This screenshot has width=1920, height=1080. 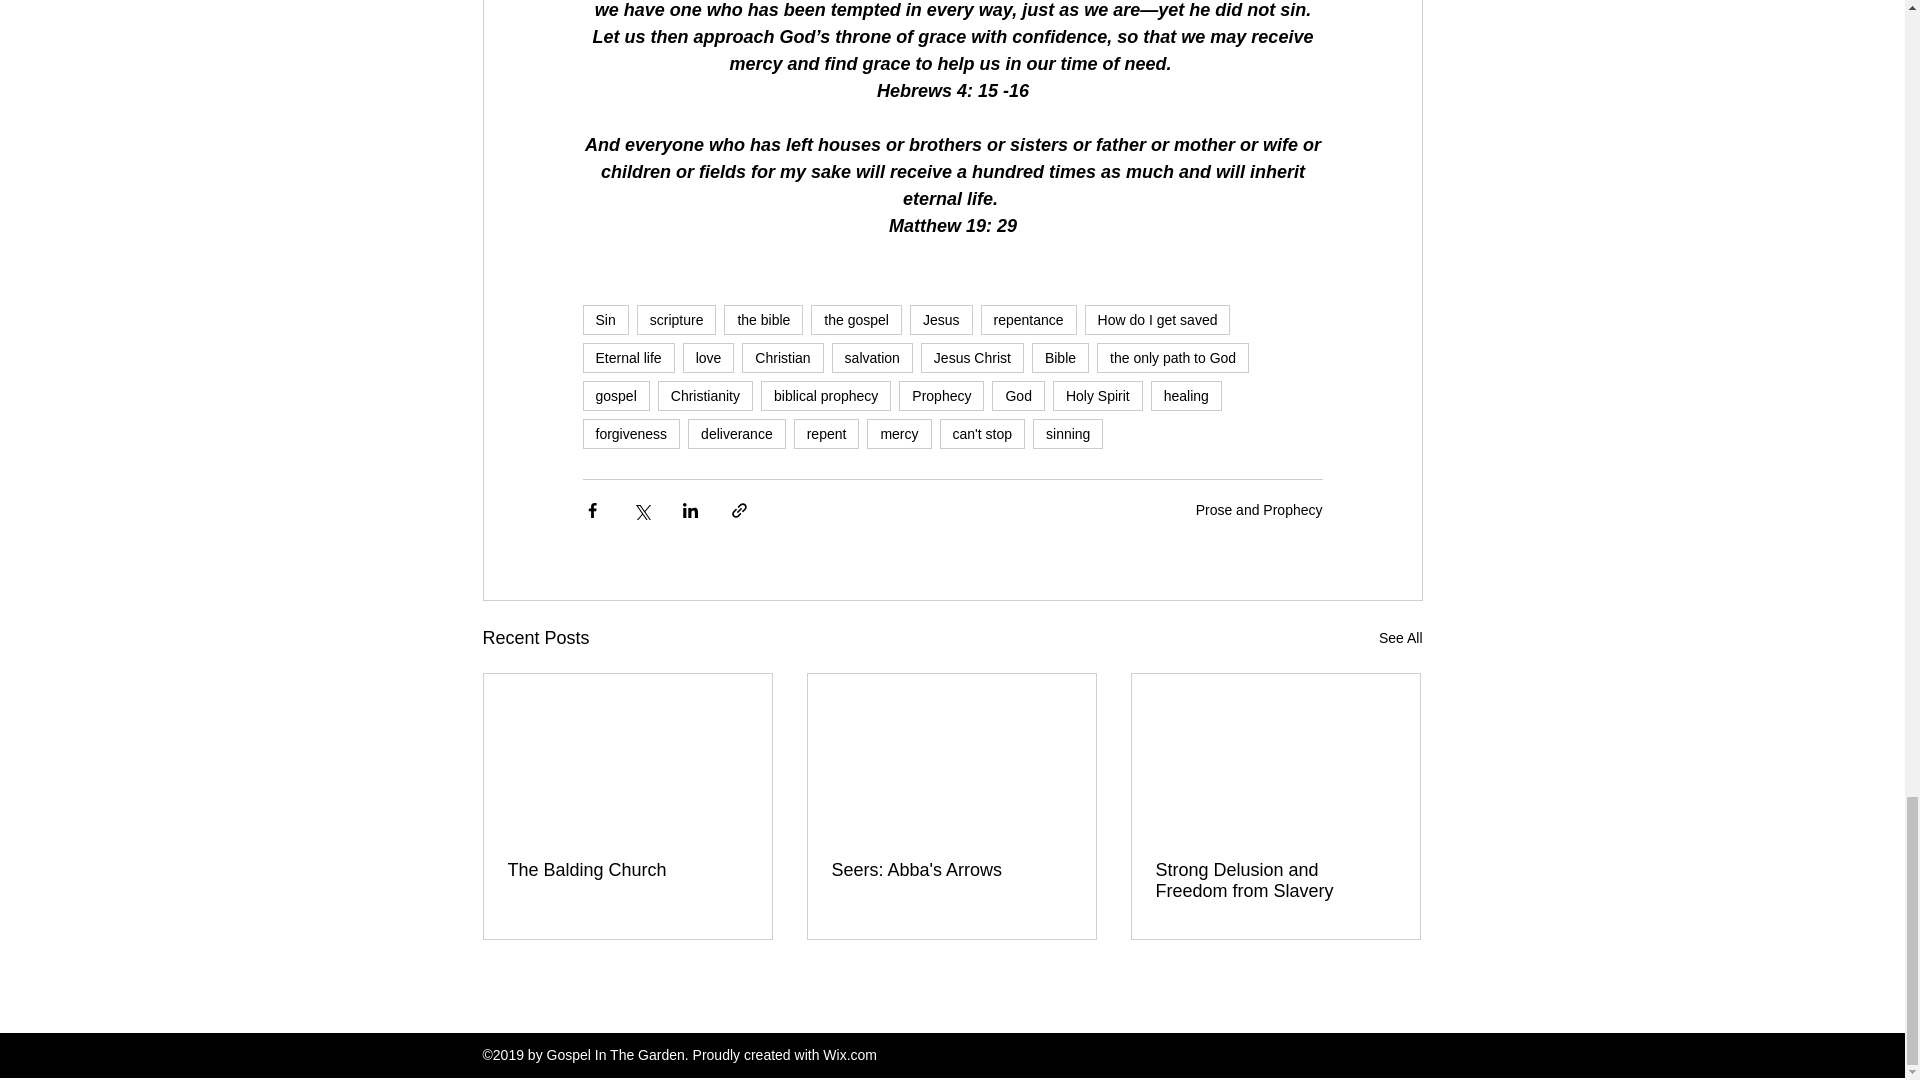 I want to click on gospel, so click(x=614, y=396).